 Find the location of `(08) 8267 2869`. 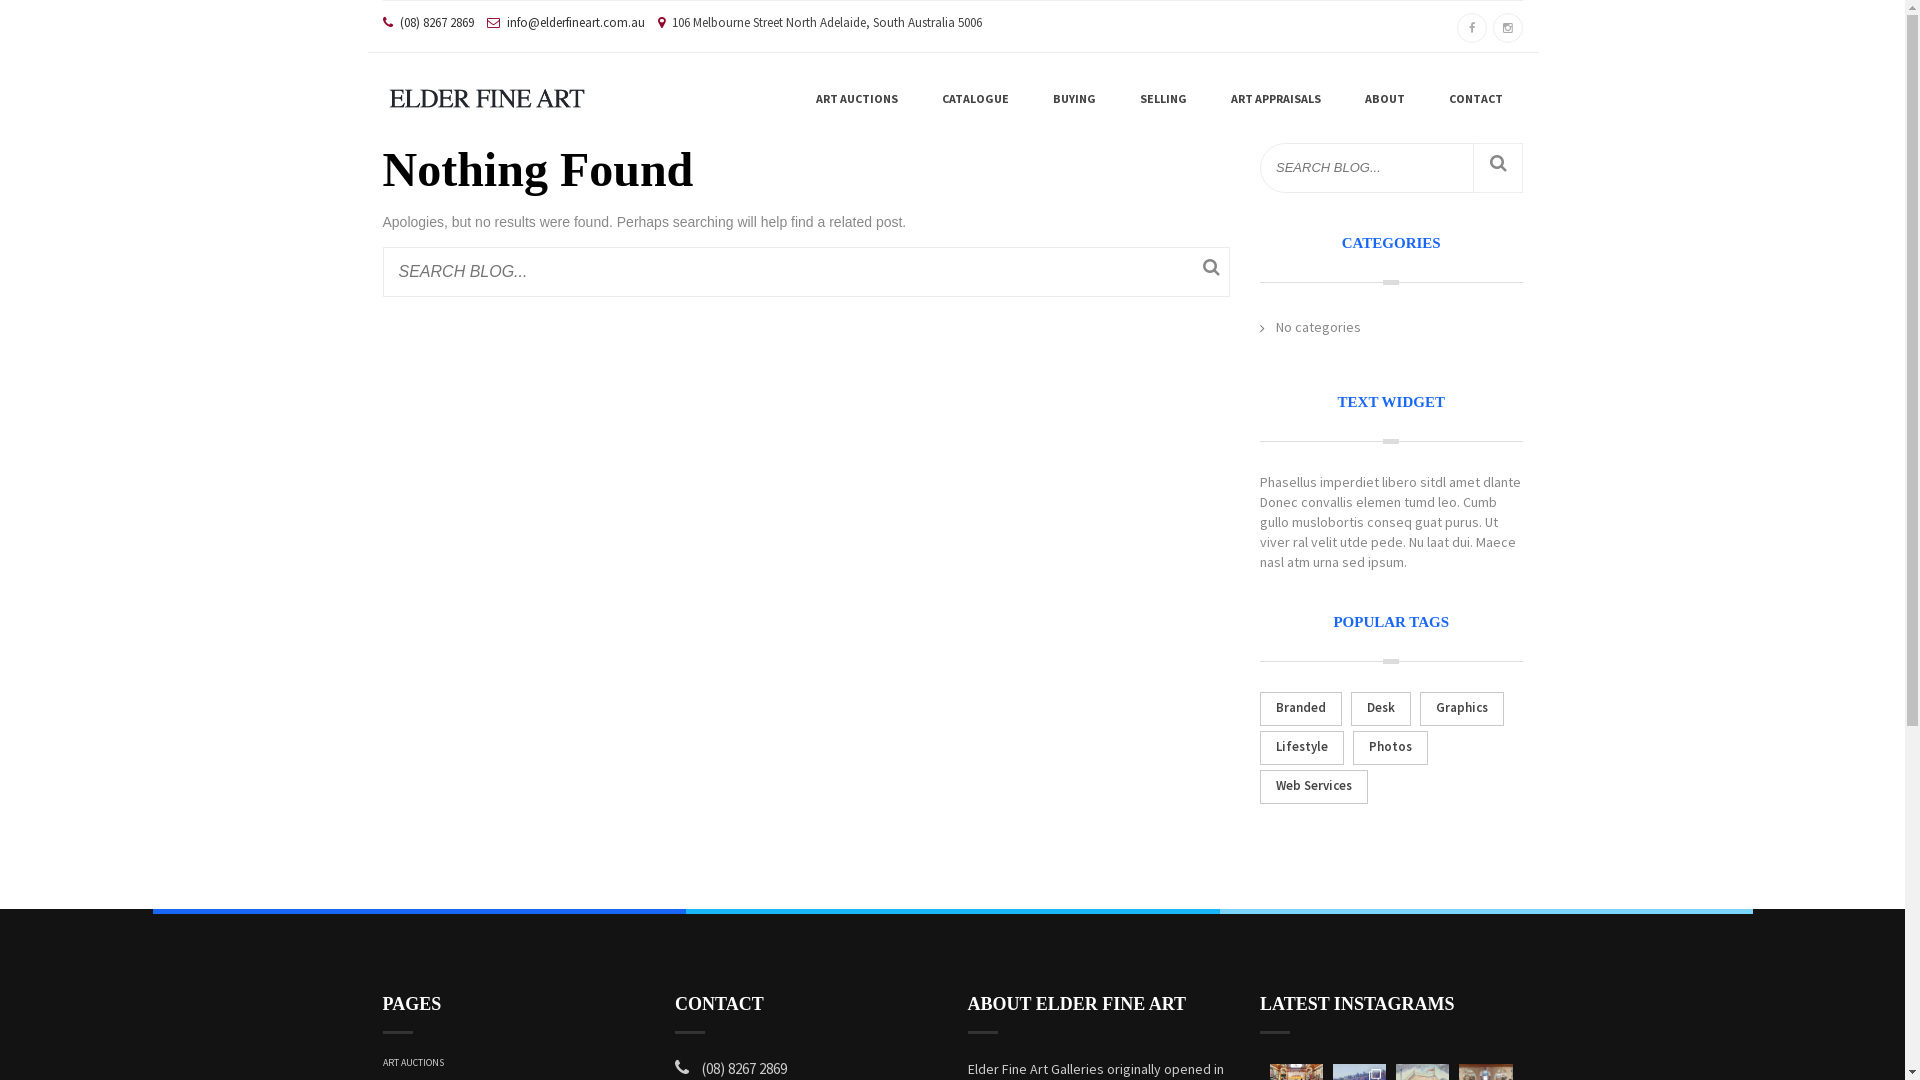

(08) 8267 2869 is located at coordinates (437, 22).